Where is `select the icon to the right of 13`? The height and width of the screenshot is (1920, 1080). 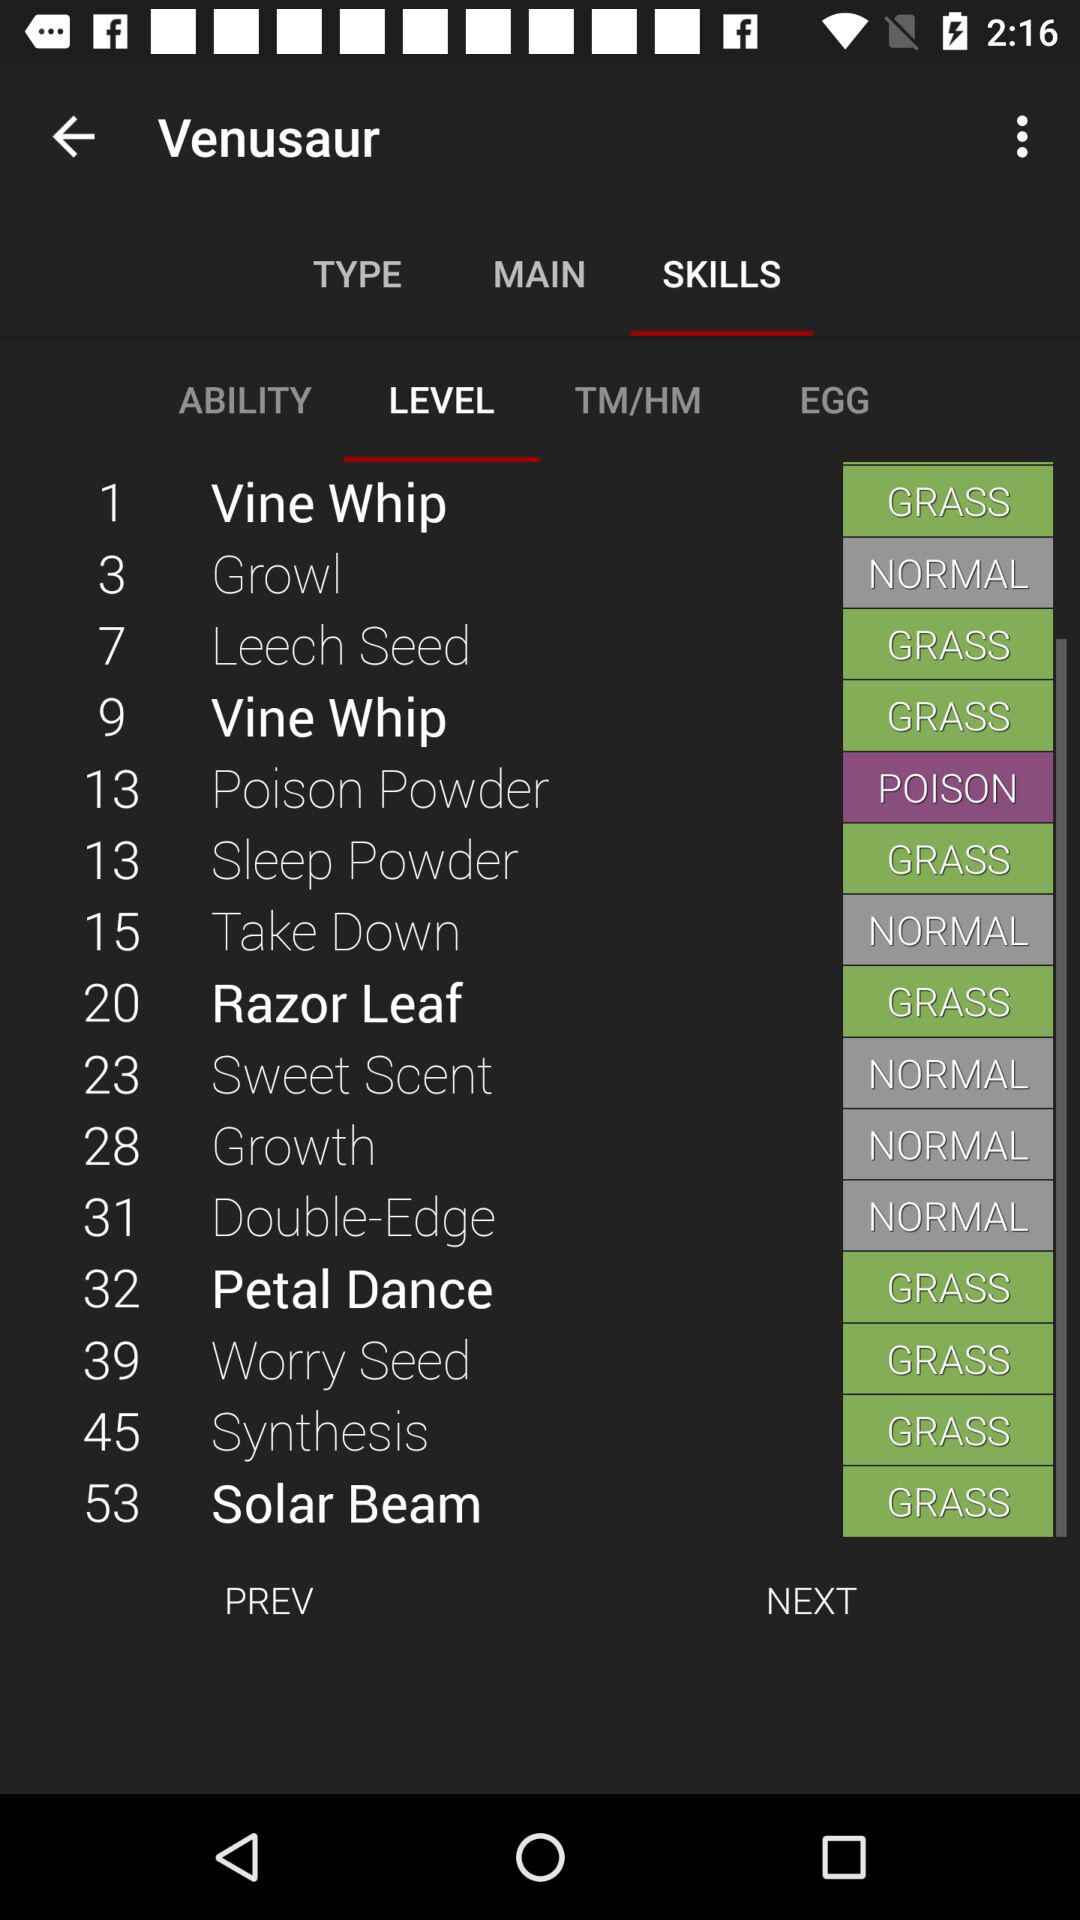 select the icon to the right of 13 is located at coordinates (526, 929).